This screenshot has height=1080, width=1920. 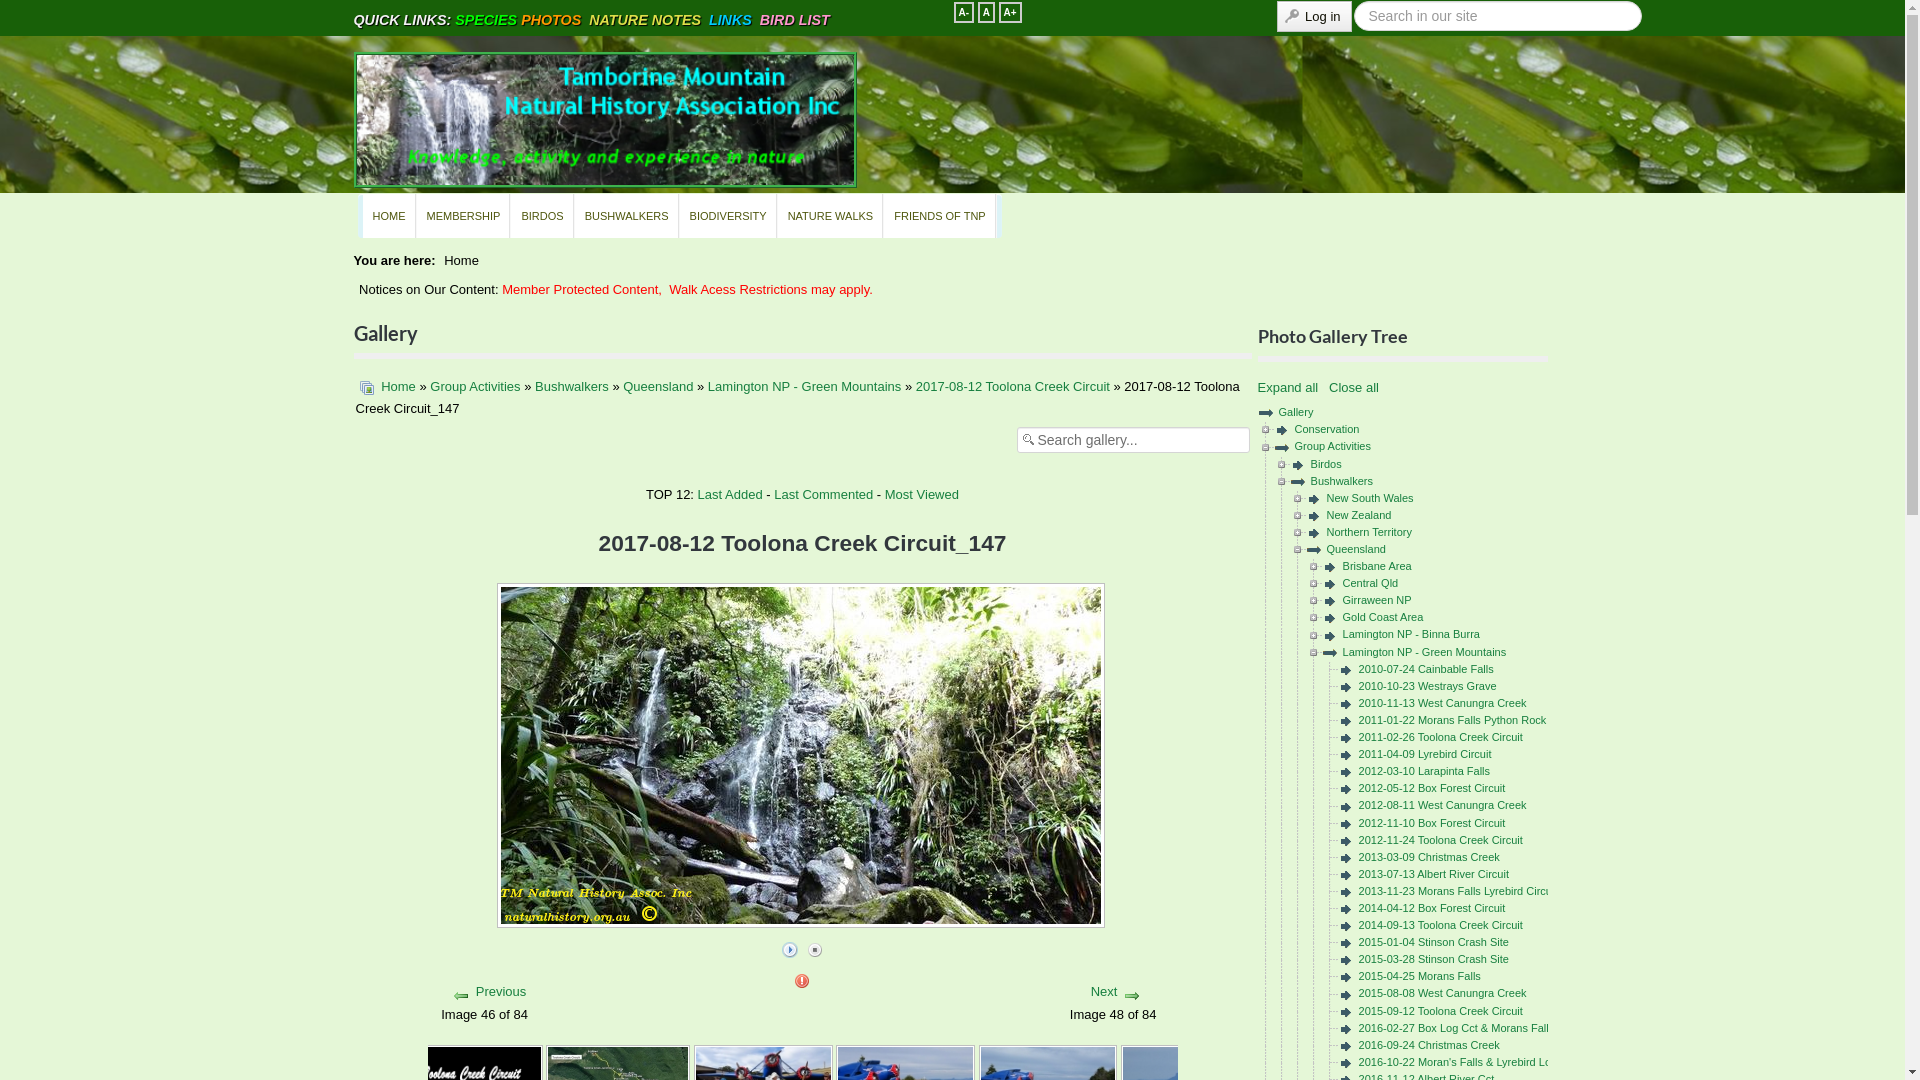 What do you see at coordinates (1443, 703) in the screenshot?
I see `2010-11-13 West Canungra Creek` at bounding box center [1443, 703].